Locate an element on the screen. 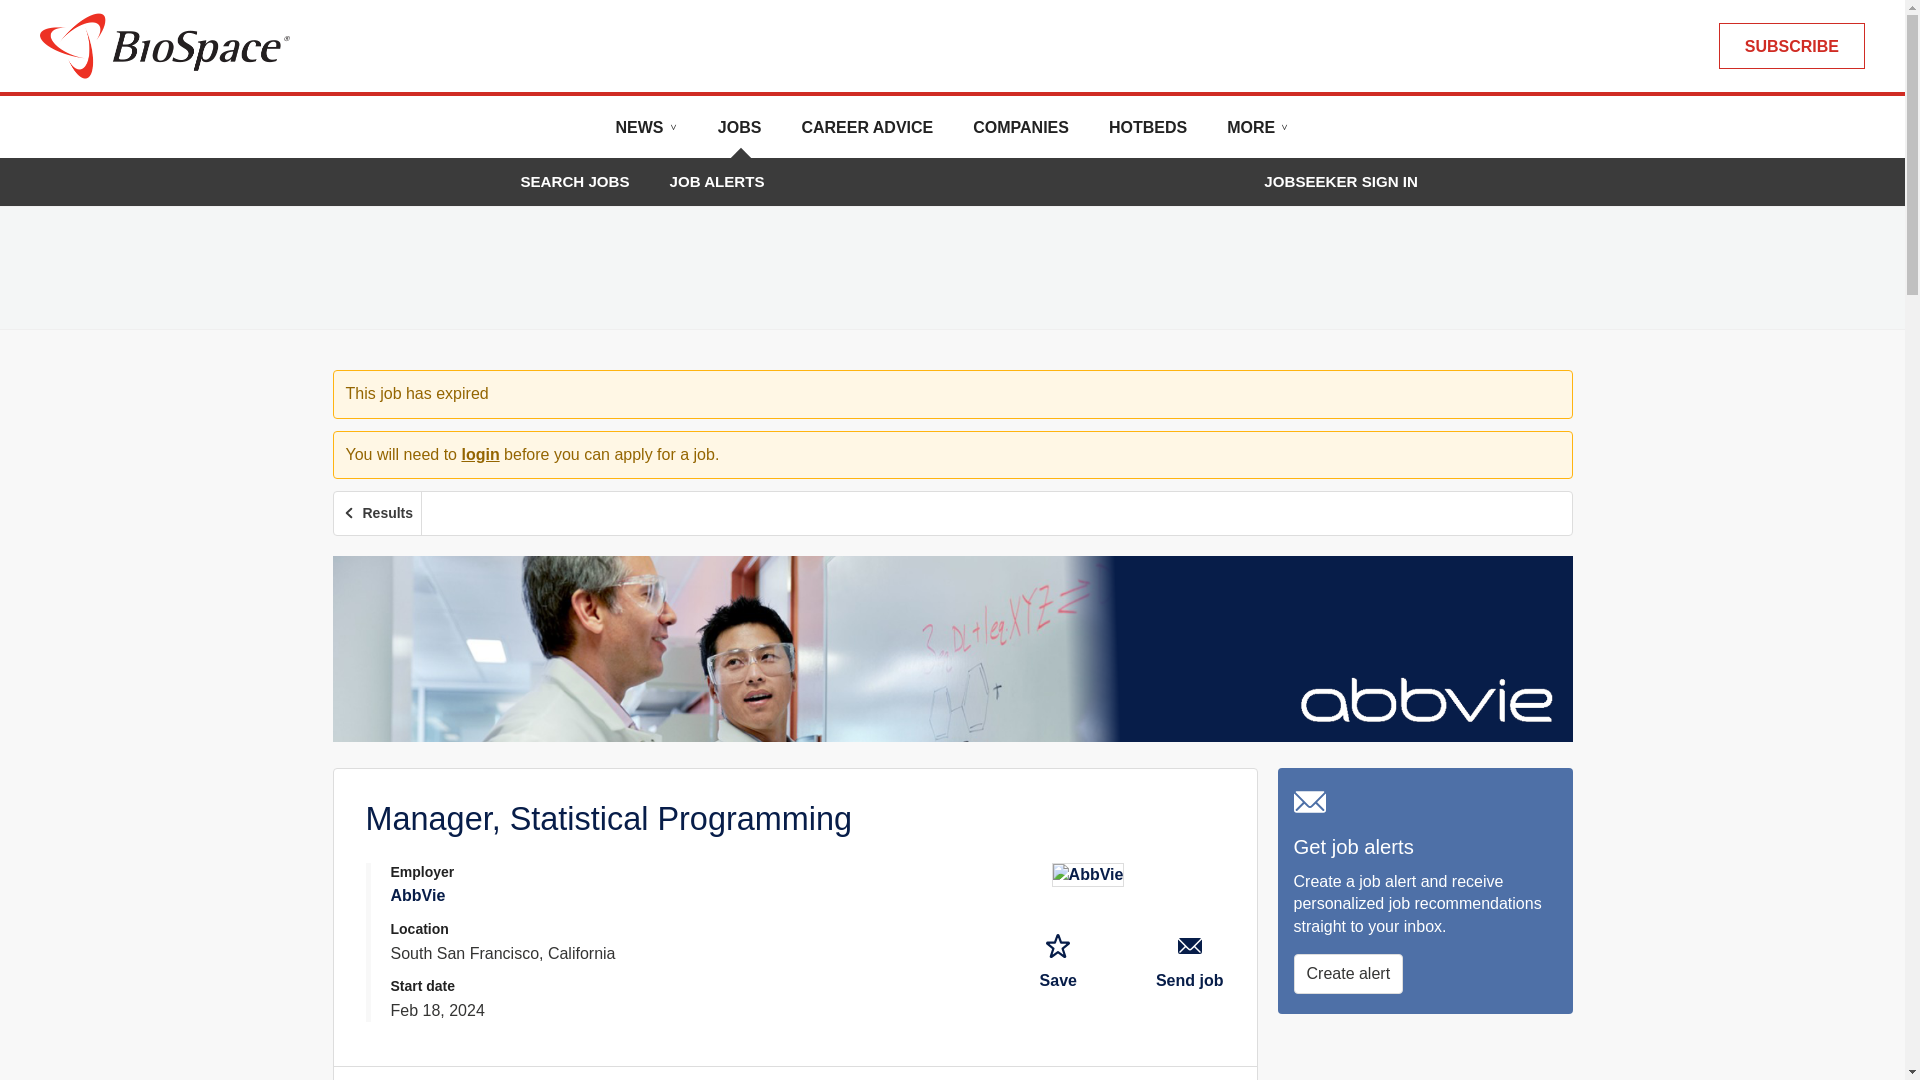 The image size is (1920, 1080). BioSpace is located at coordinates (164, 44).